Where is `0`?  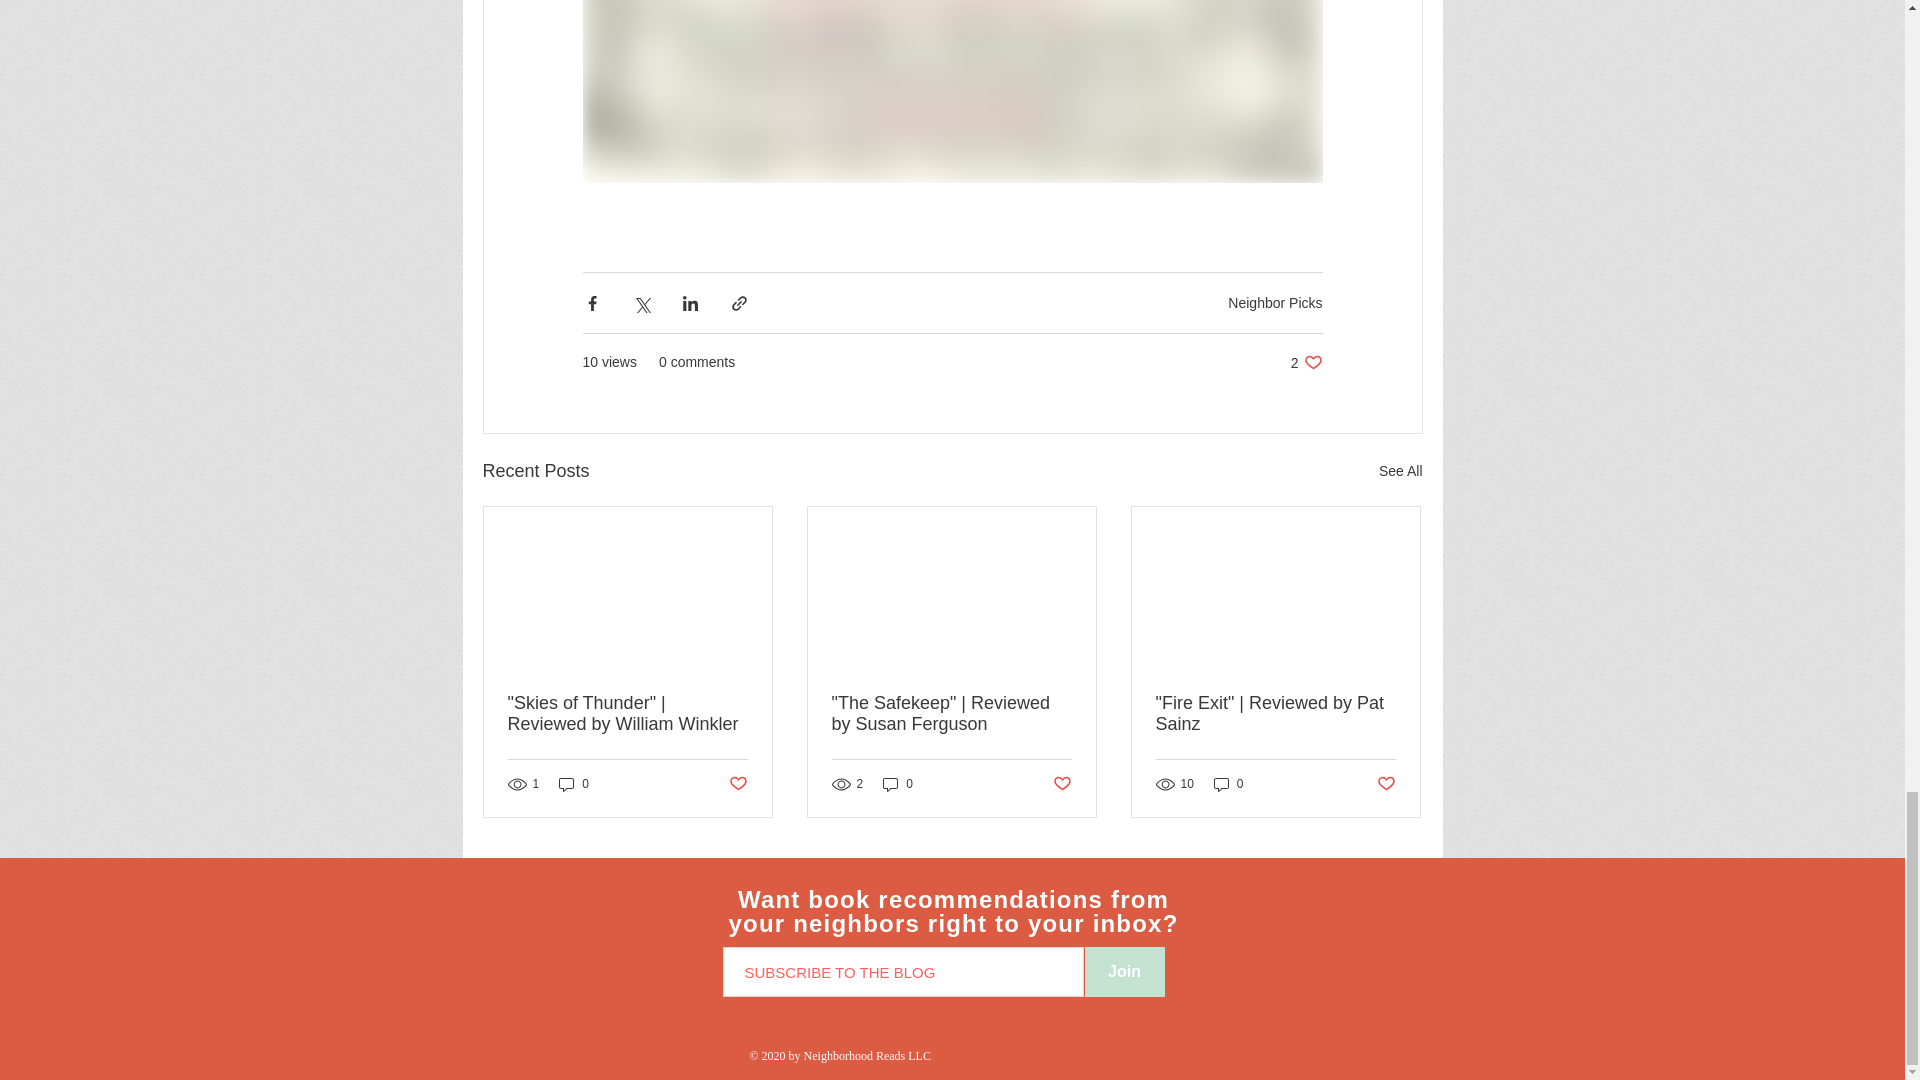 0 is located at coordinates (1124, 972).